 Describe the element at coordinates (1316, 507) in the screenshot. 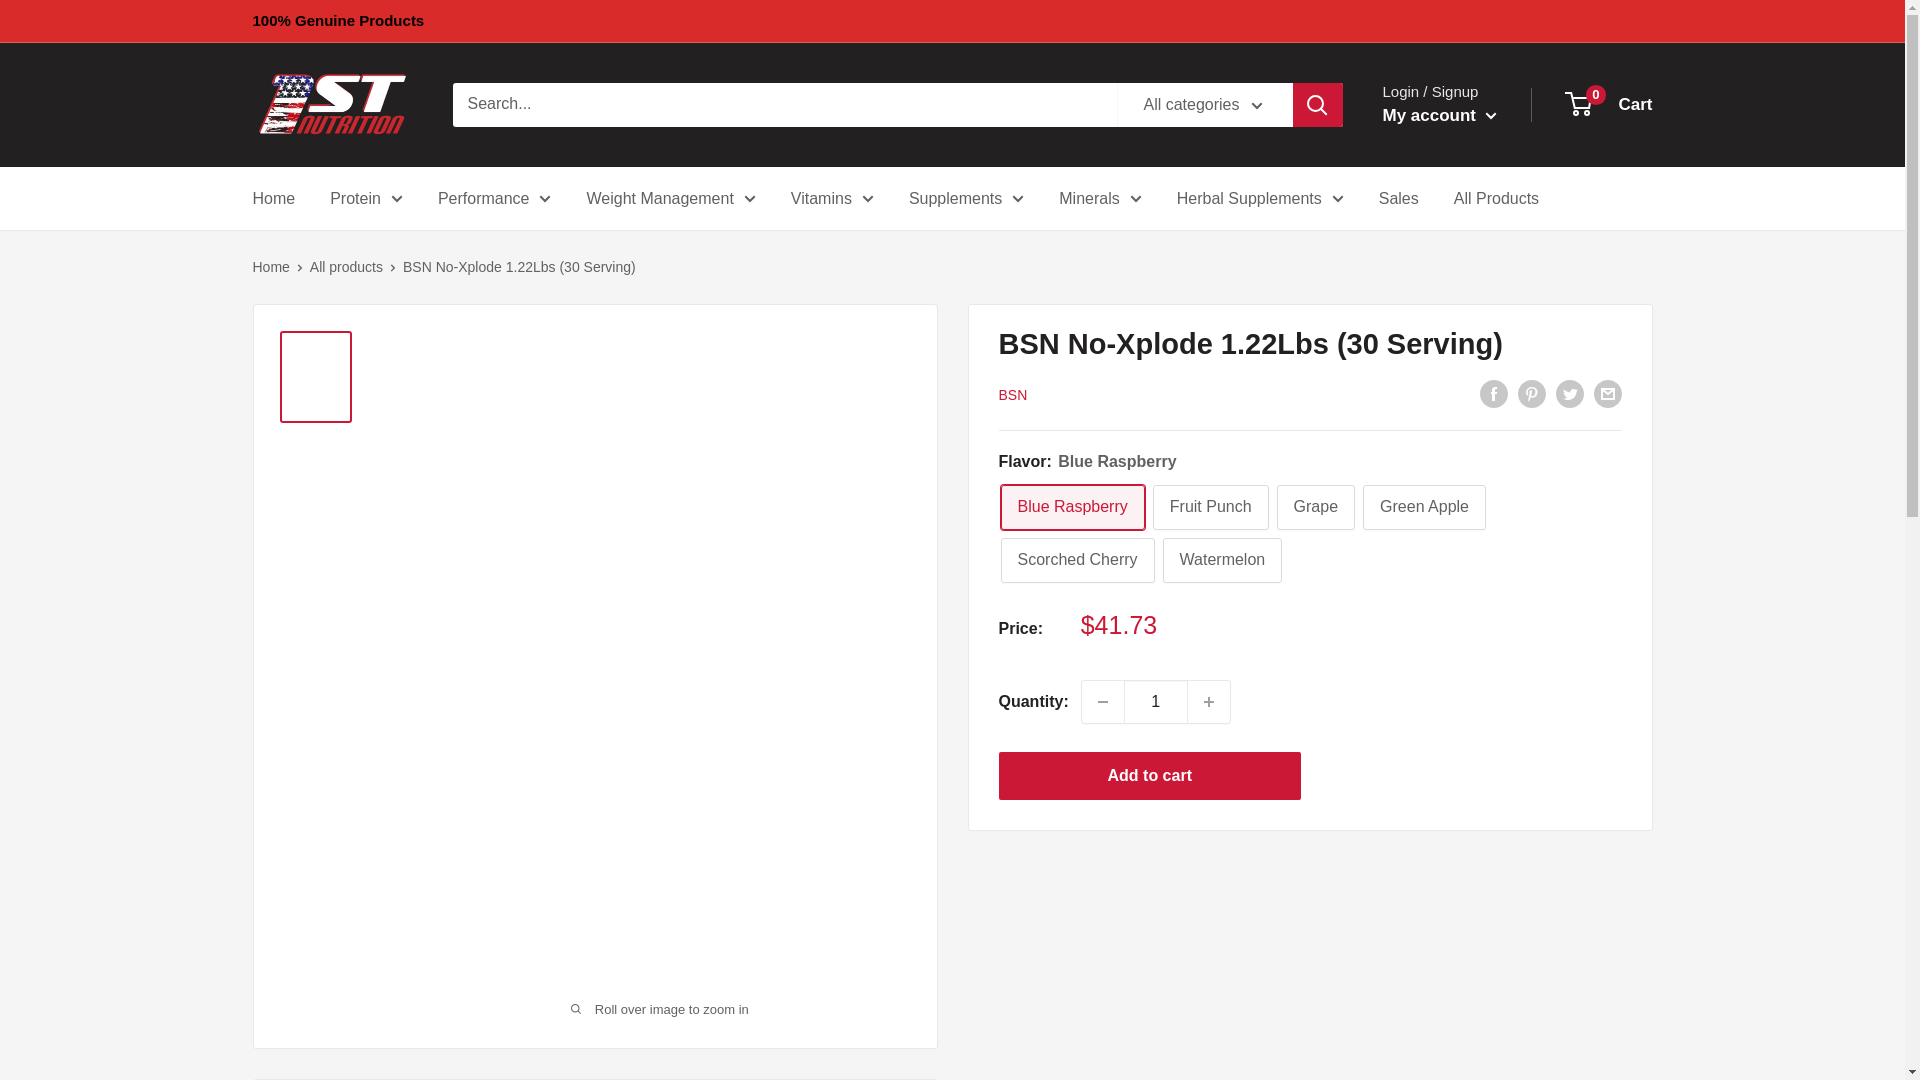

I see `Grape` at that location.